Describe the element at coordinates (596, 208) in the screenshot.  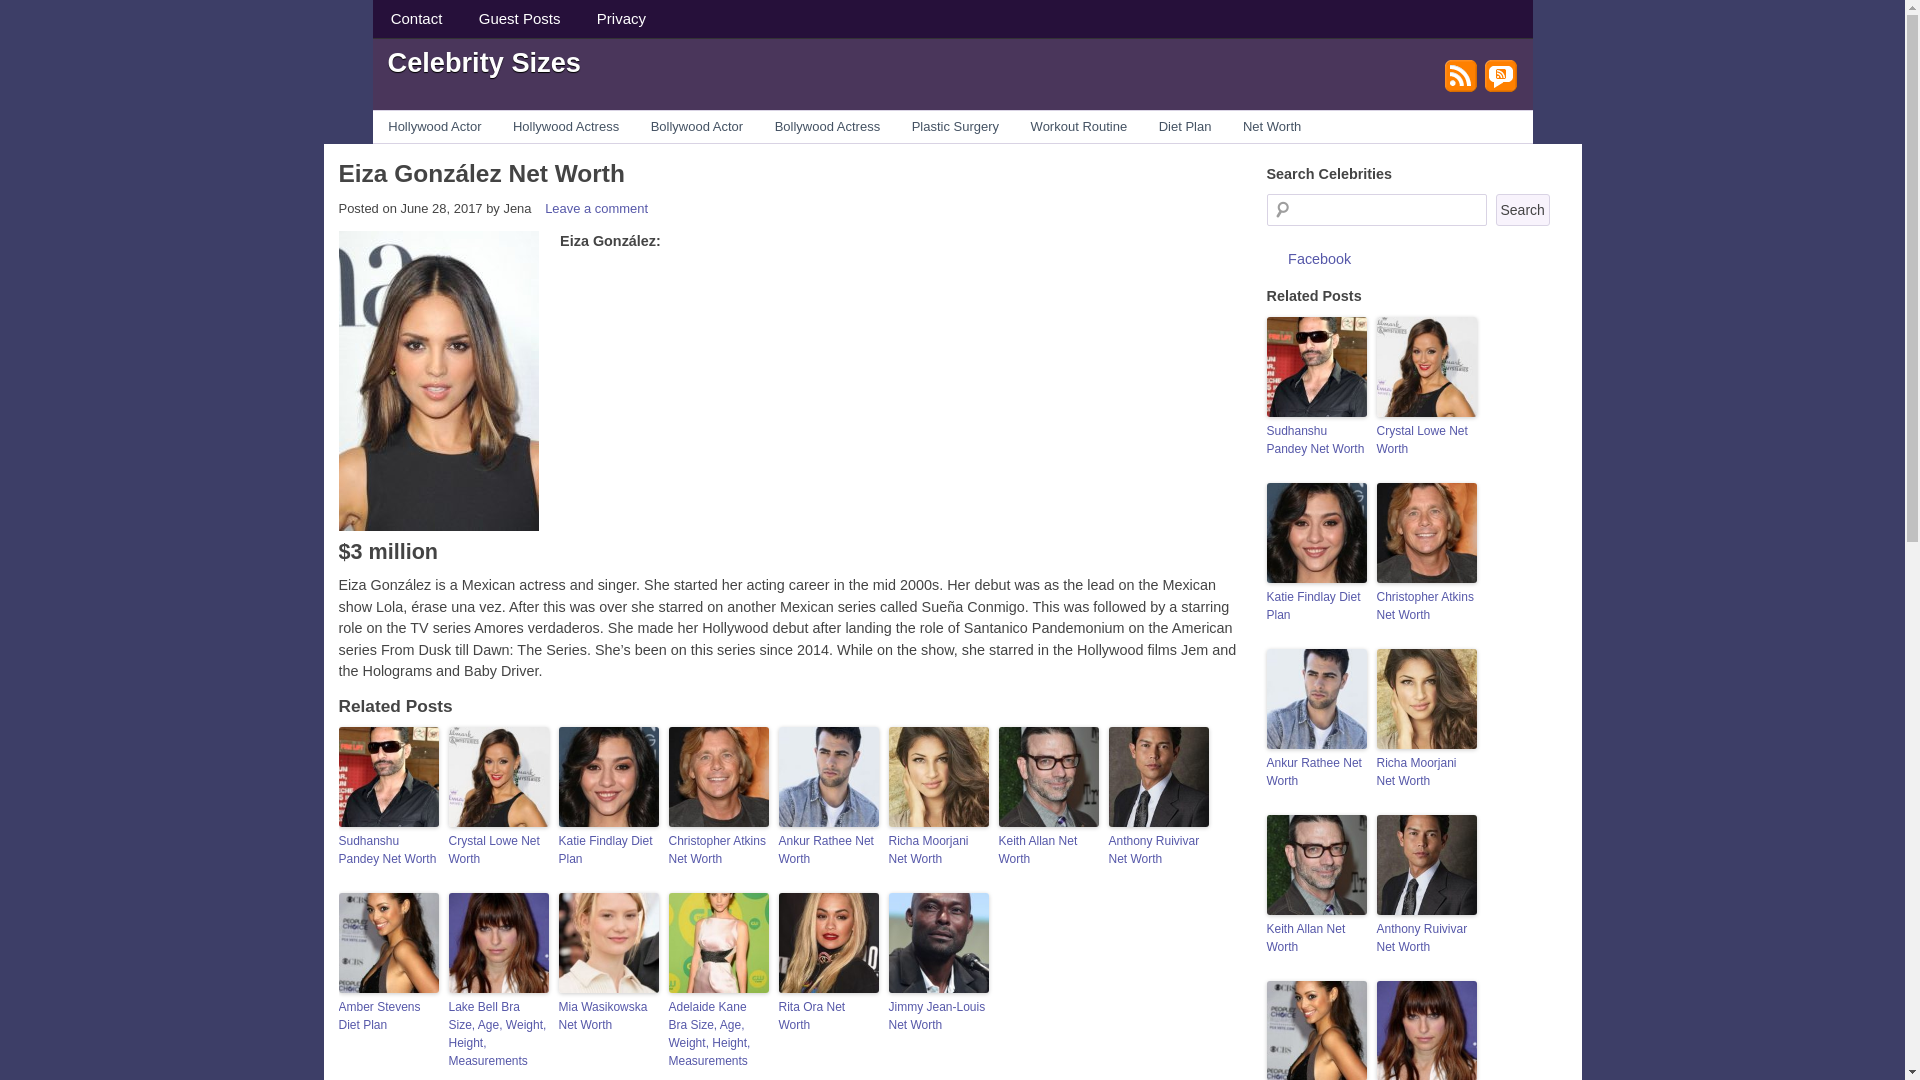
I see `Leave a comment` at that location.